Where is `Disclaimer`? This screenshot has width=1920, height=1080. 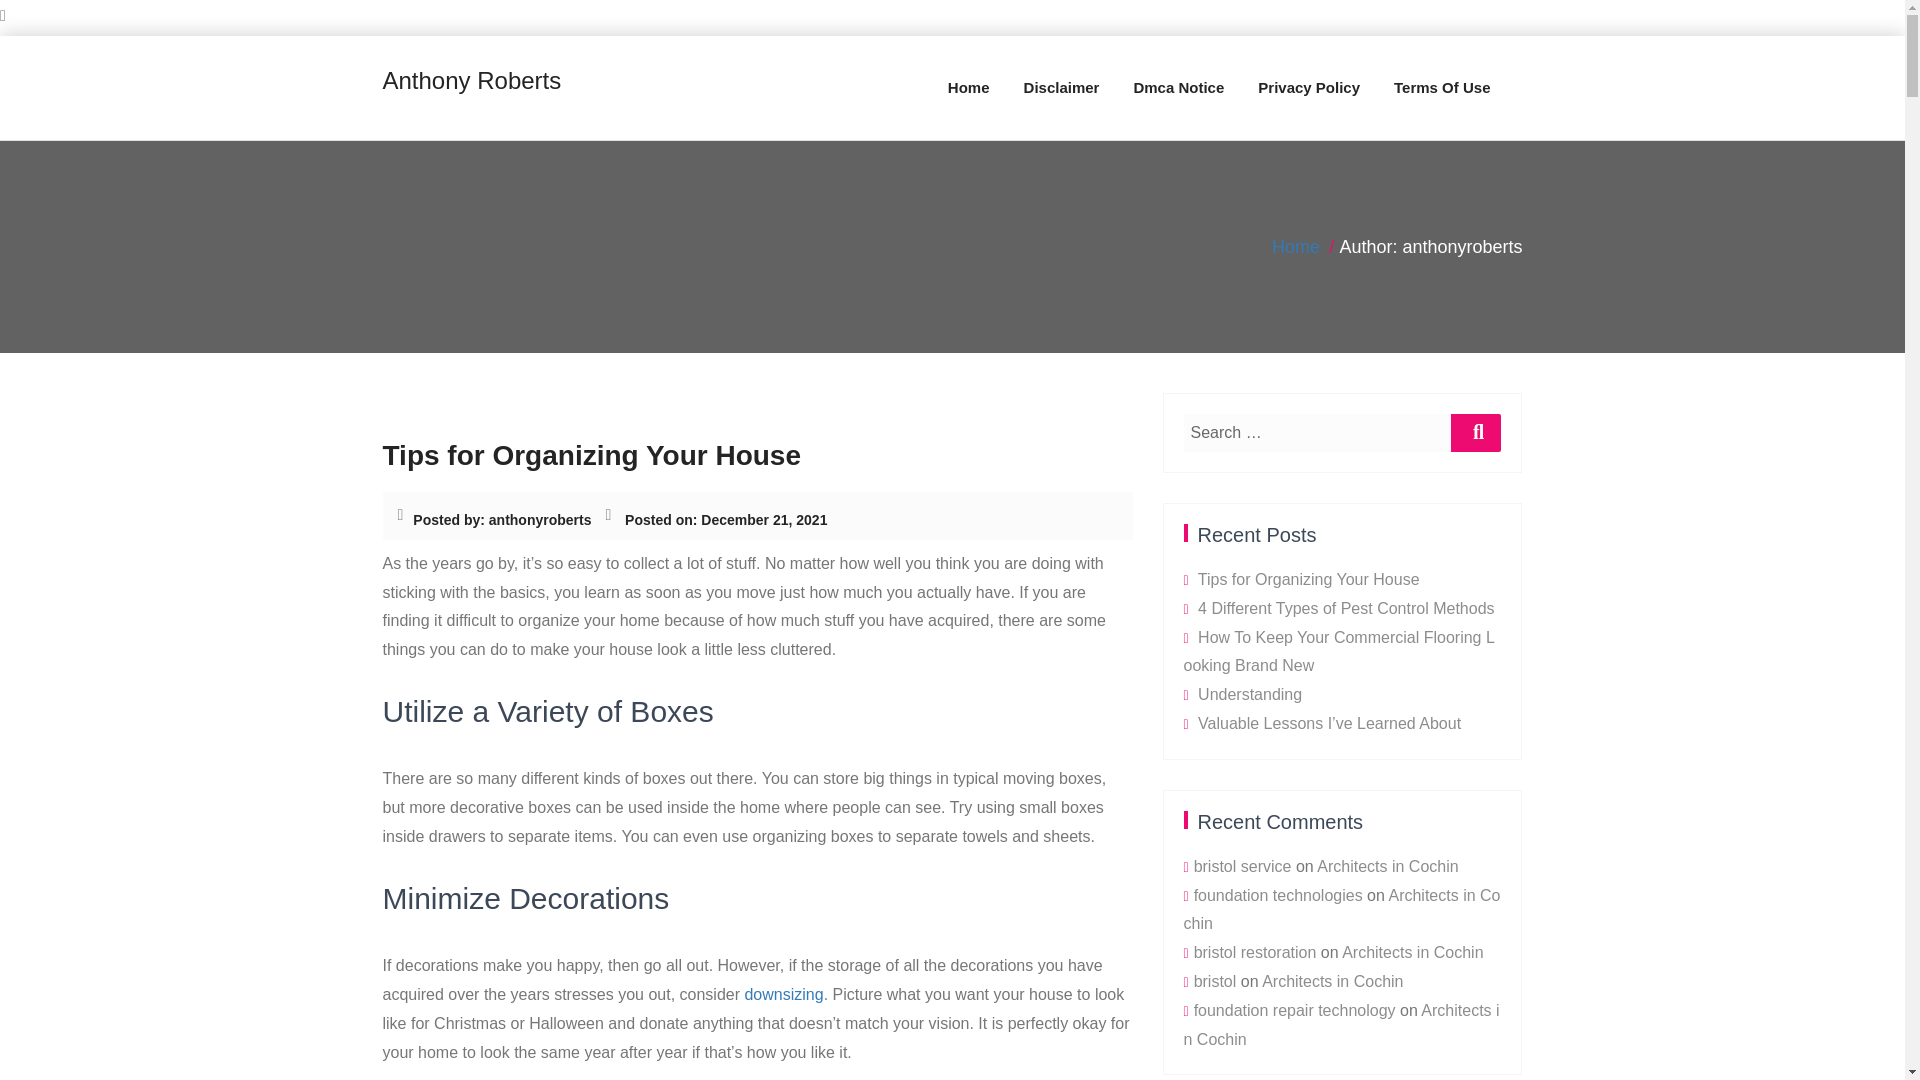 Disclaimer is located at coordinates (1062, 88).